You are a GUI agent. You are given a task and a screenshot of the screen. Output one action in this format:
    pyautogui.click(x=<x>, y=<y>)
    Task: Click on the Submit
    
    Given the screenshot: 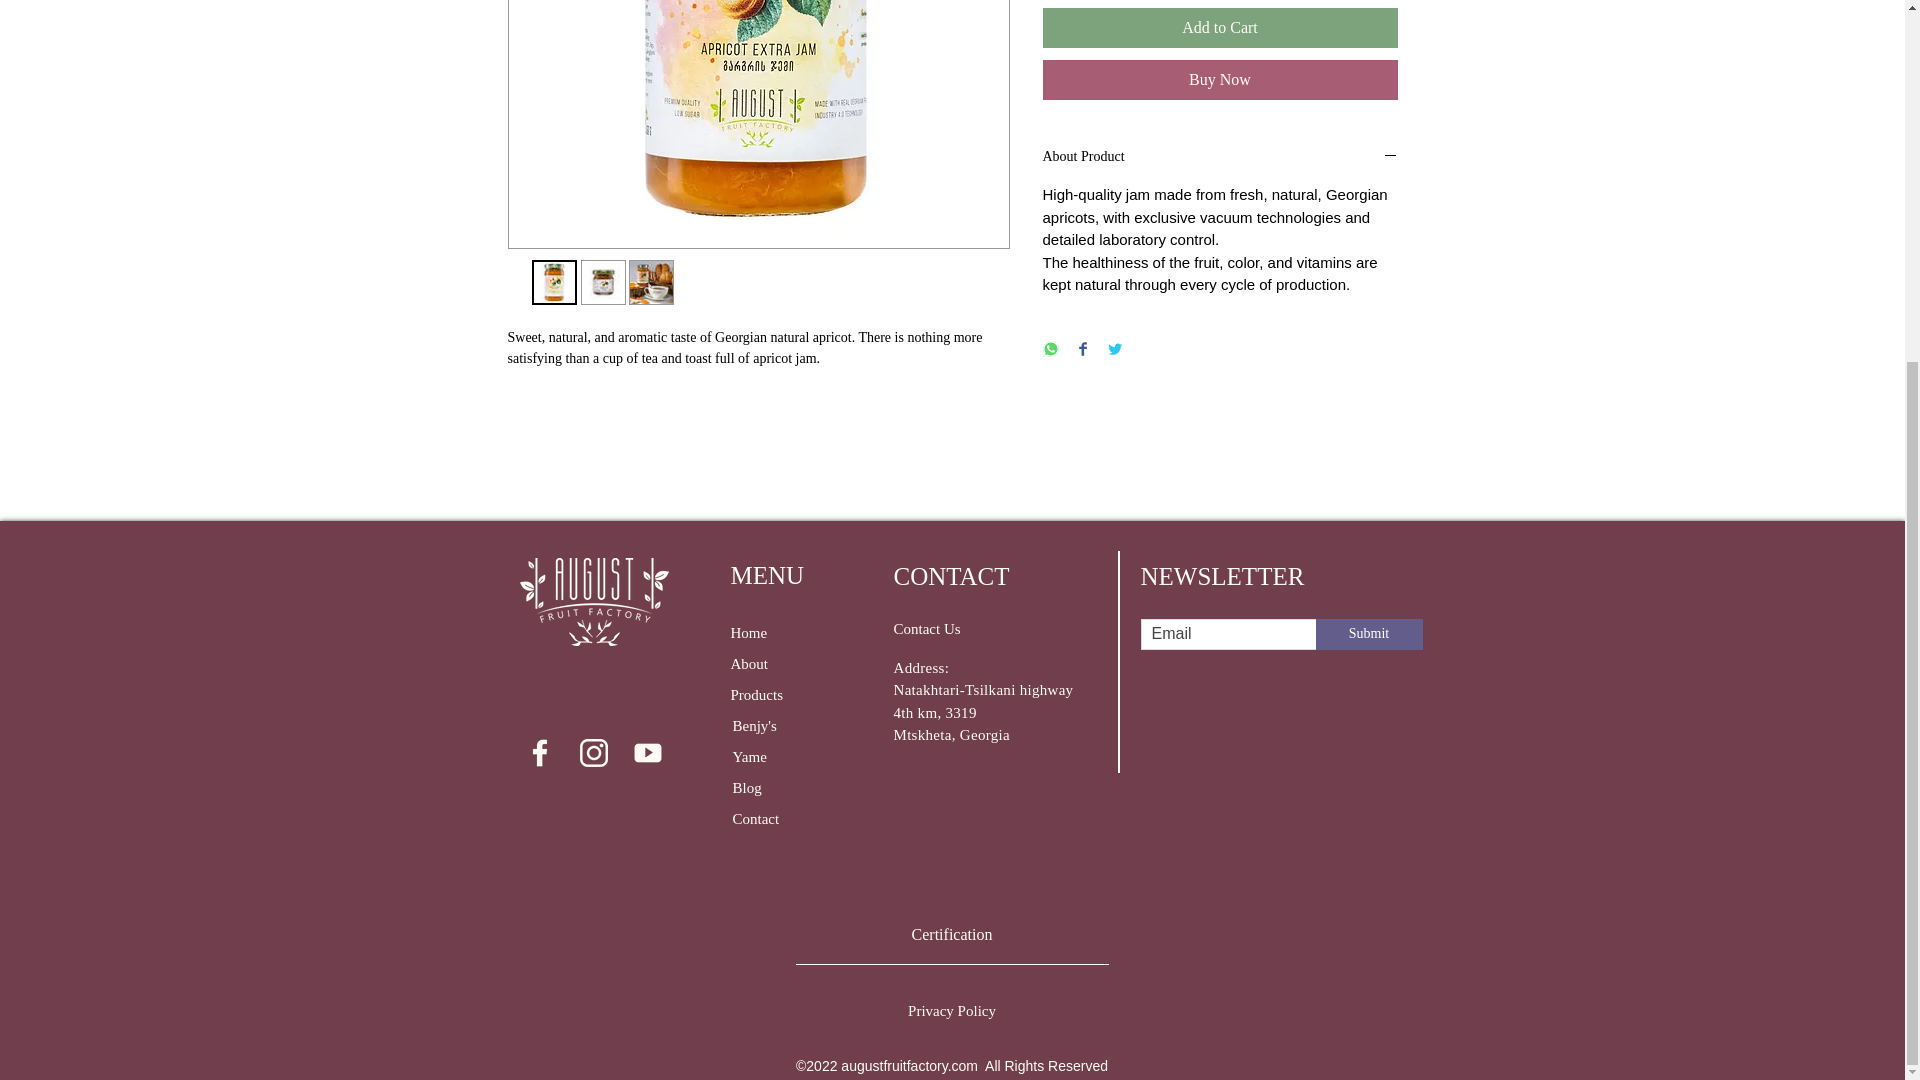 What is the action you would take?
    pyautogui.click(x=1368, y=634)
    